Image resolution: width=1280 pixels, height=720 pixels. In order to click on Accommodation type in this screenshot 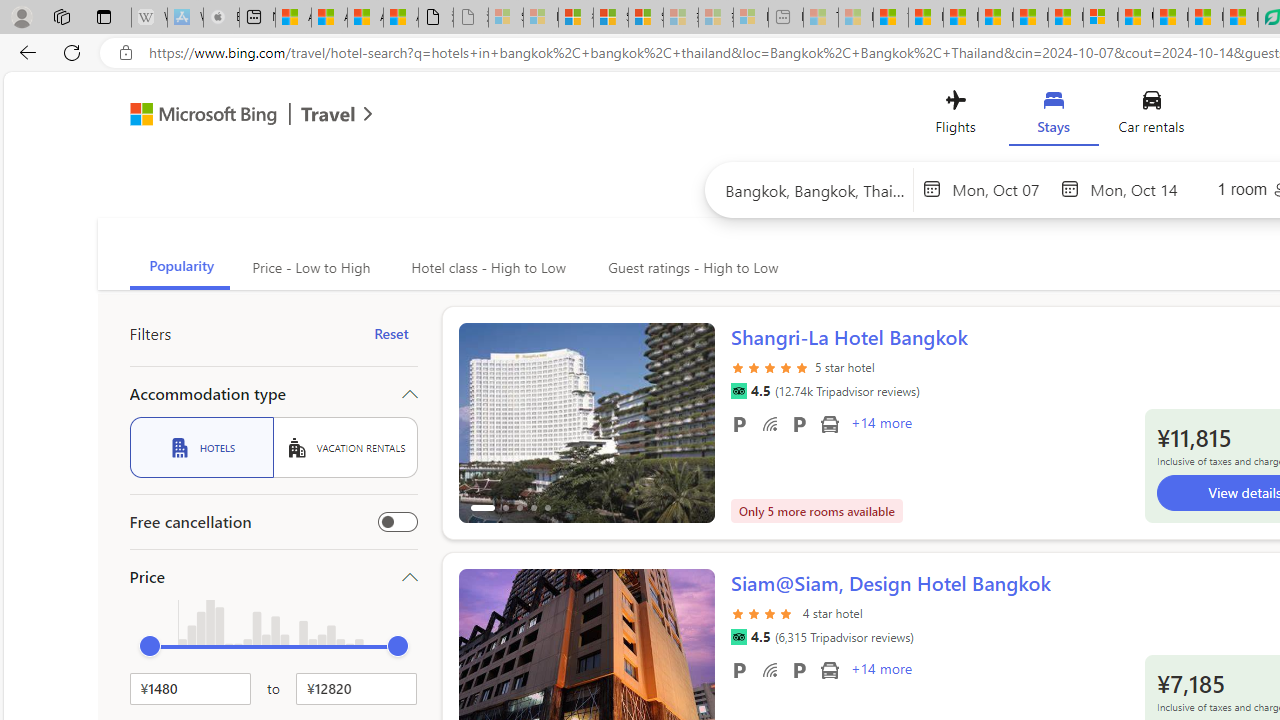, I will do `click(274, 394)`.